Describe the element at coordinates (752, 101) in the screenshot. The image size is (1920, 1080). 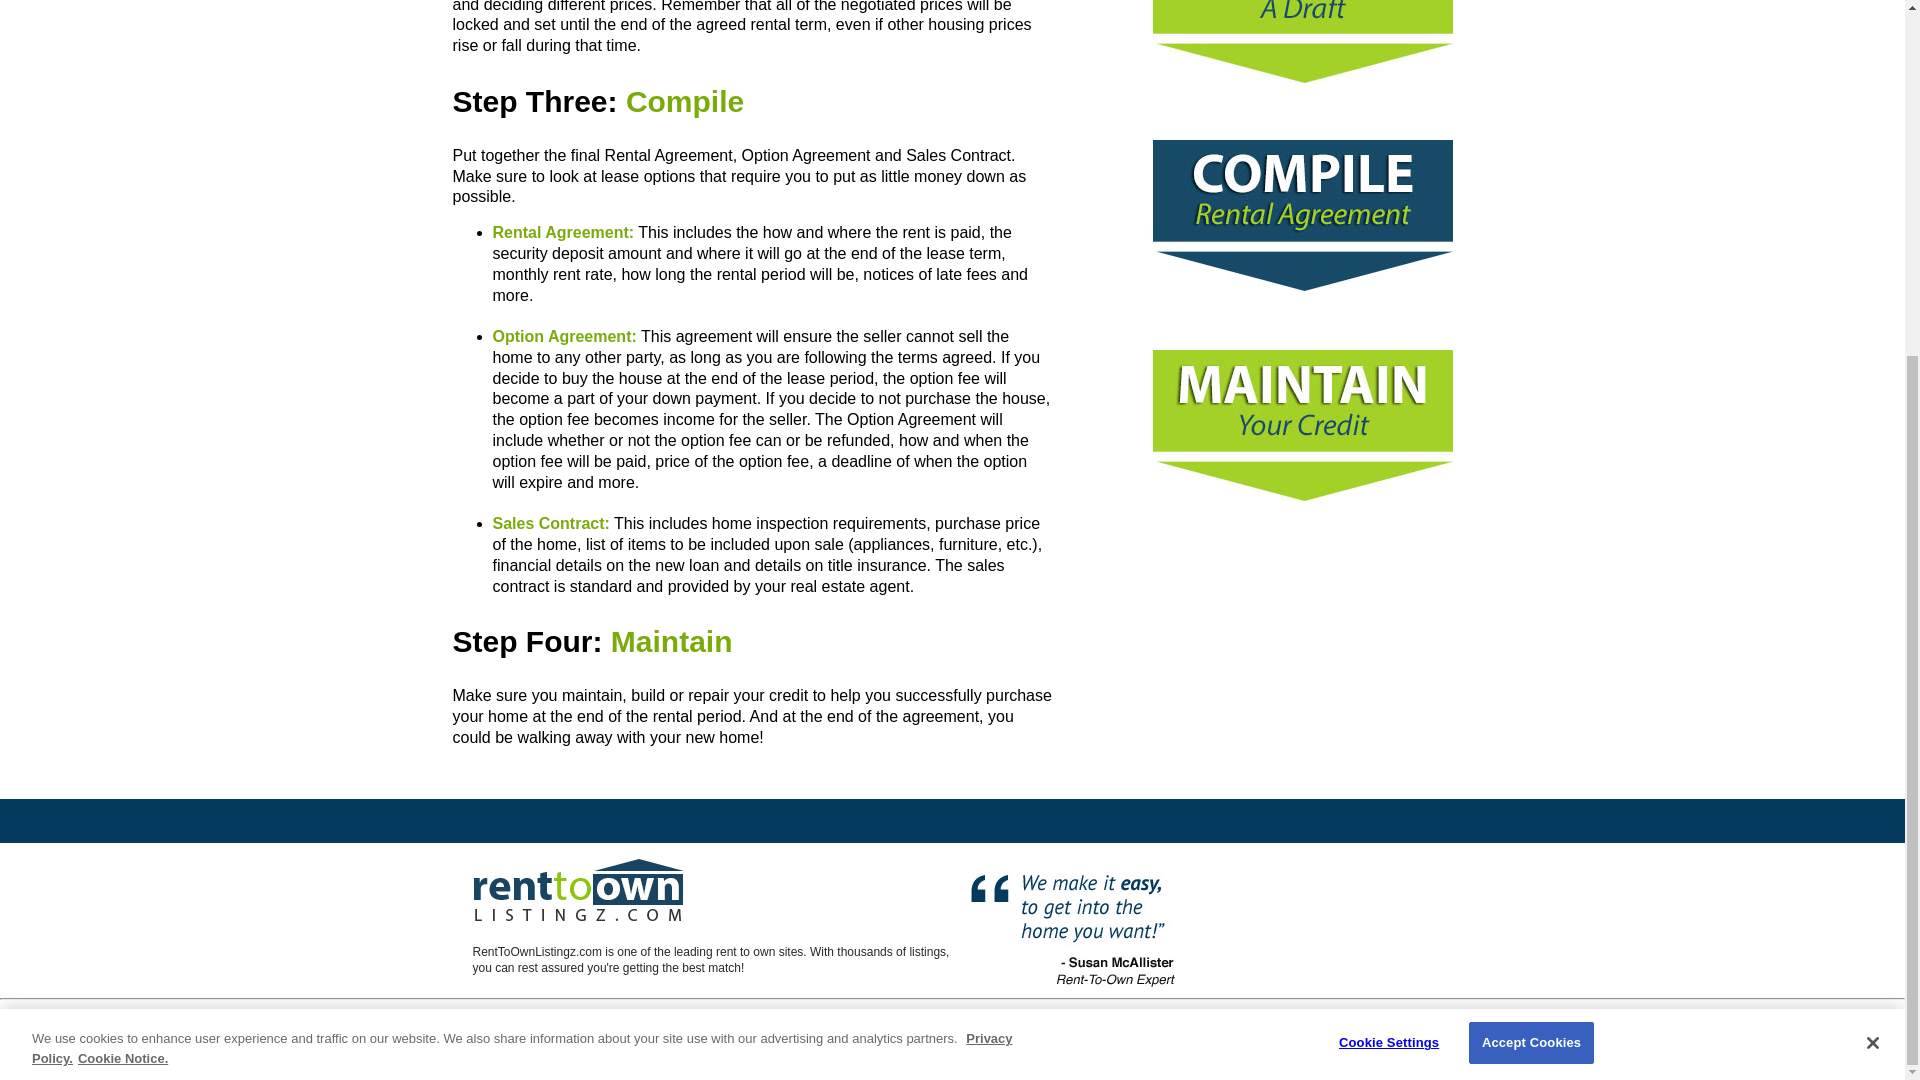
I see `step three` at that location.